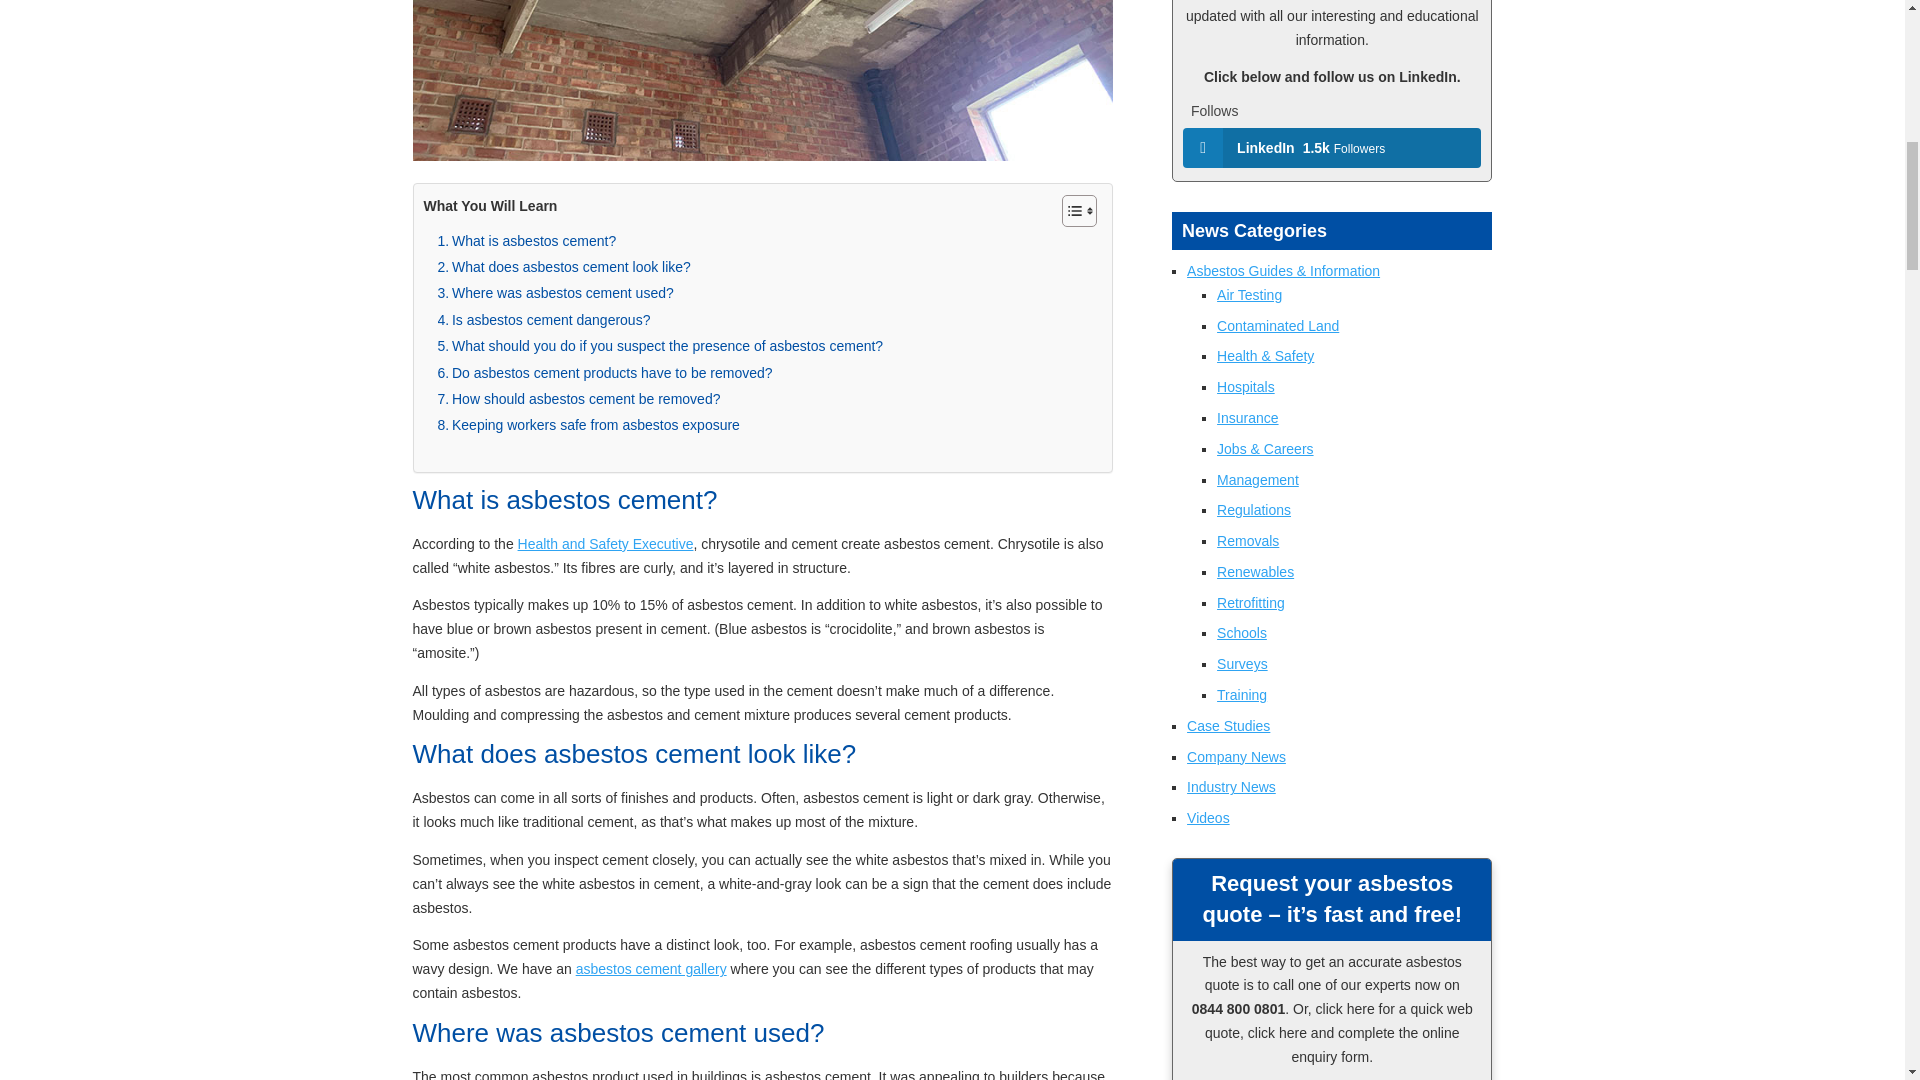  Describe the element at coordinates (588, 424) in the screenshot. I see `Keeping workers safe from asbestos exposure` at that location.